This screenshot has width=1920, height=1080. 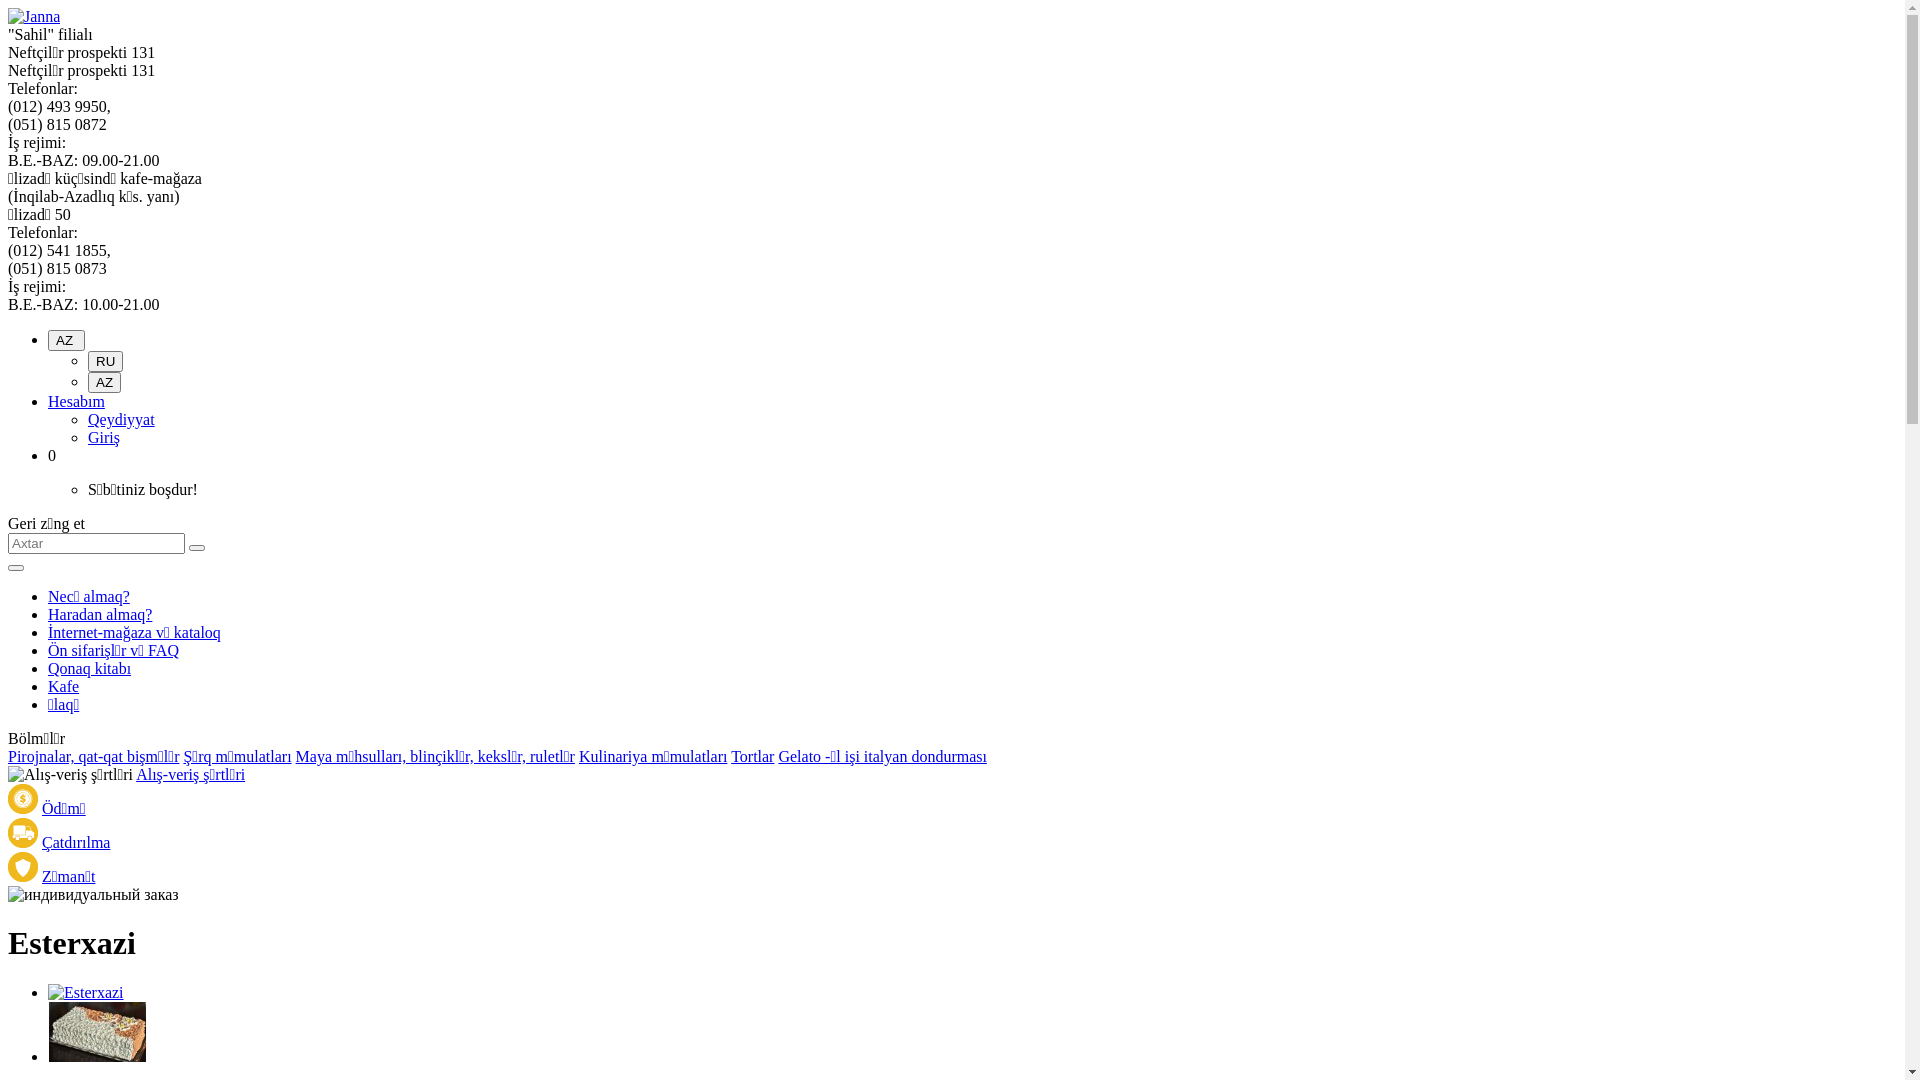 What do you see at coordinates (86, 993) in the screenshot?
I see `Esterxazi` at bounding box center [86, 993].